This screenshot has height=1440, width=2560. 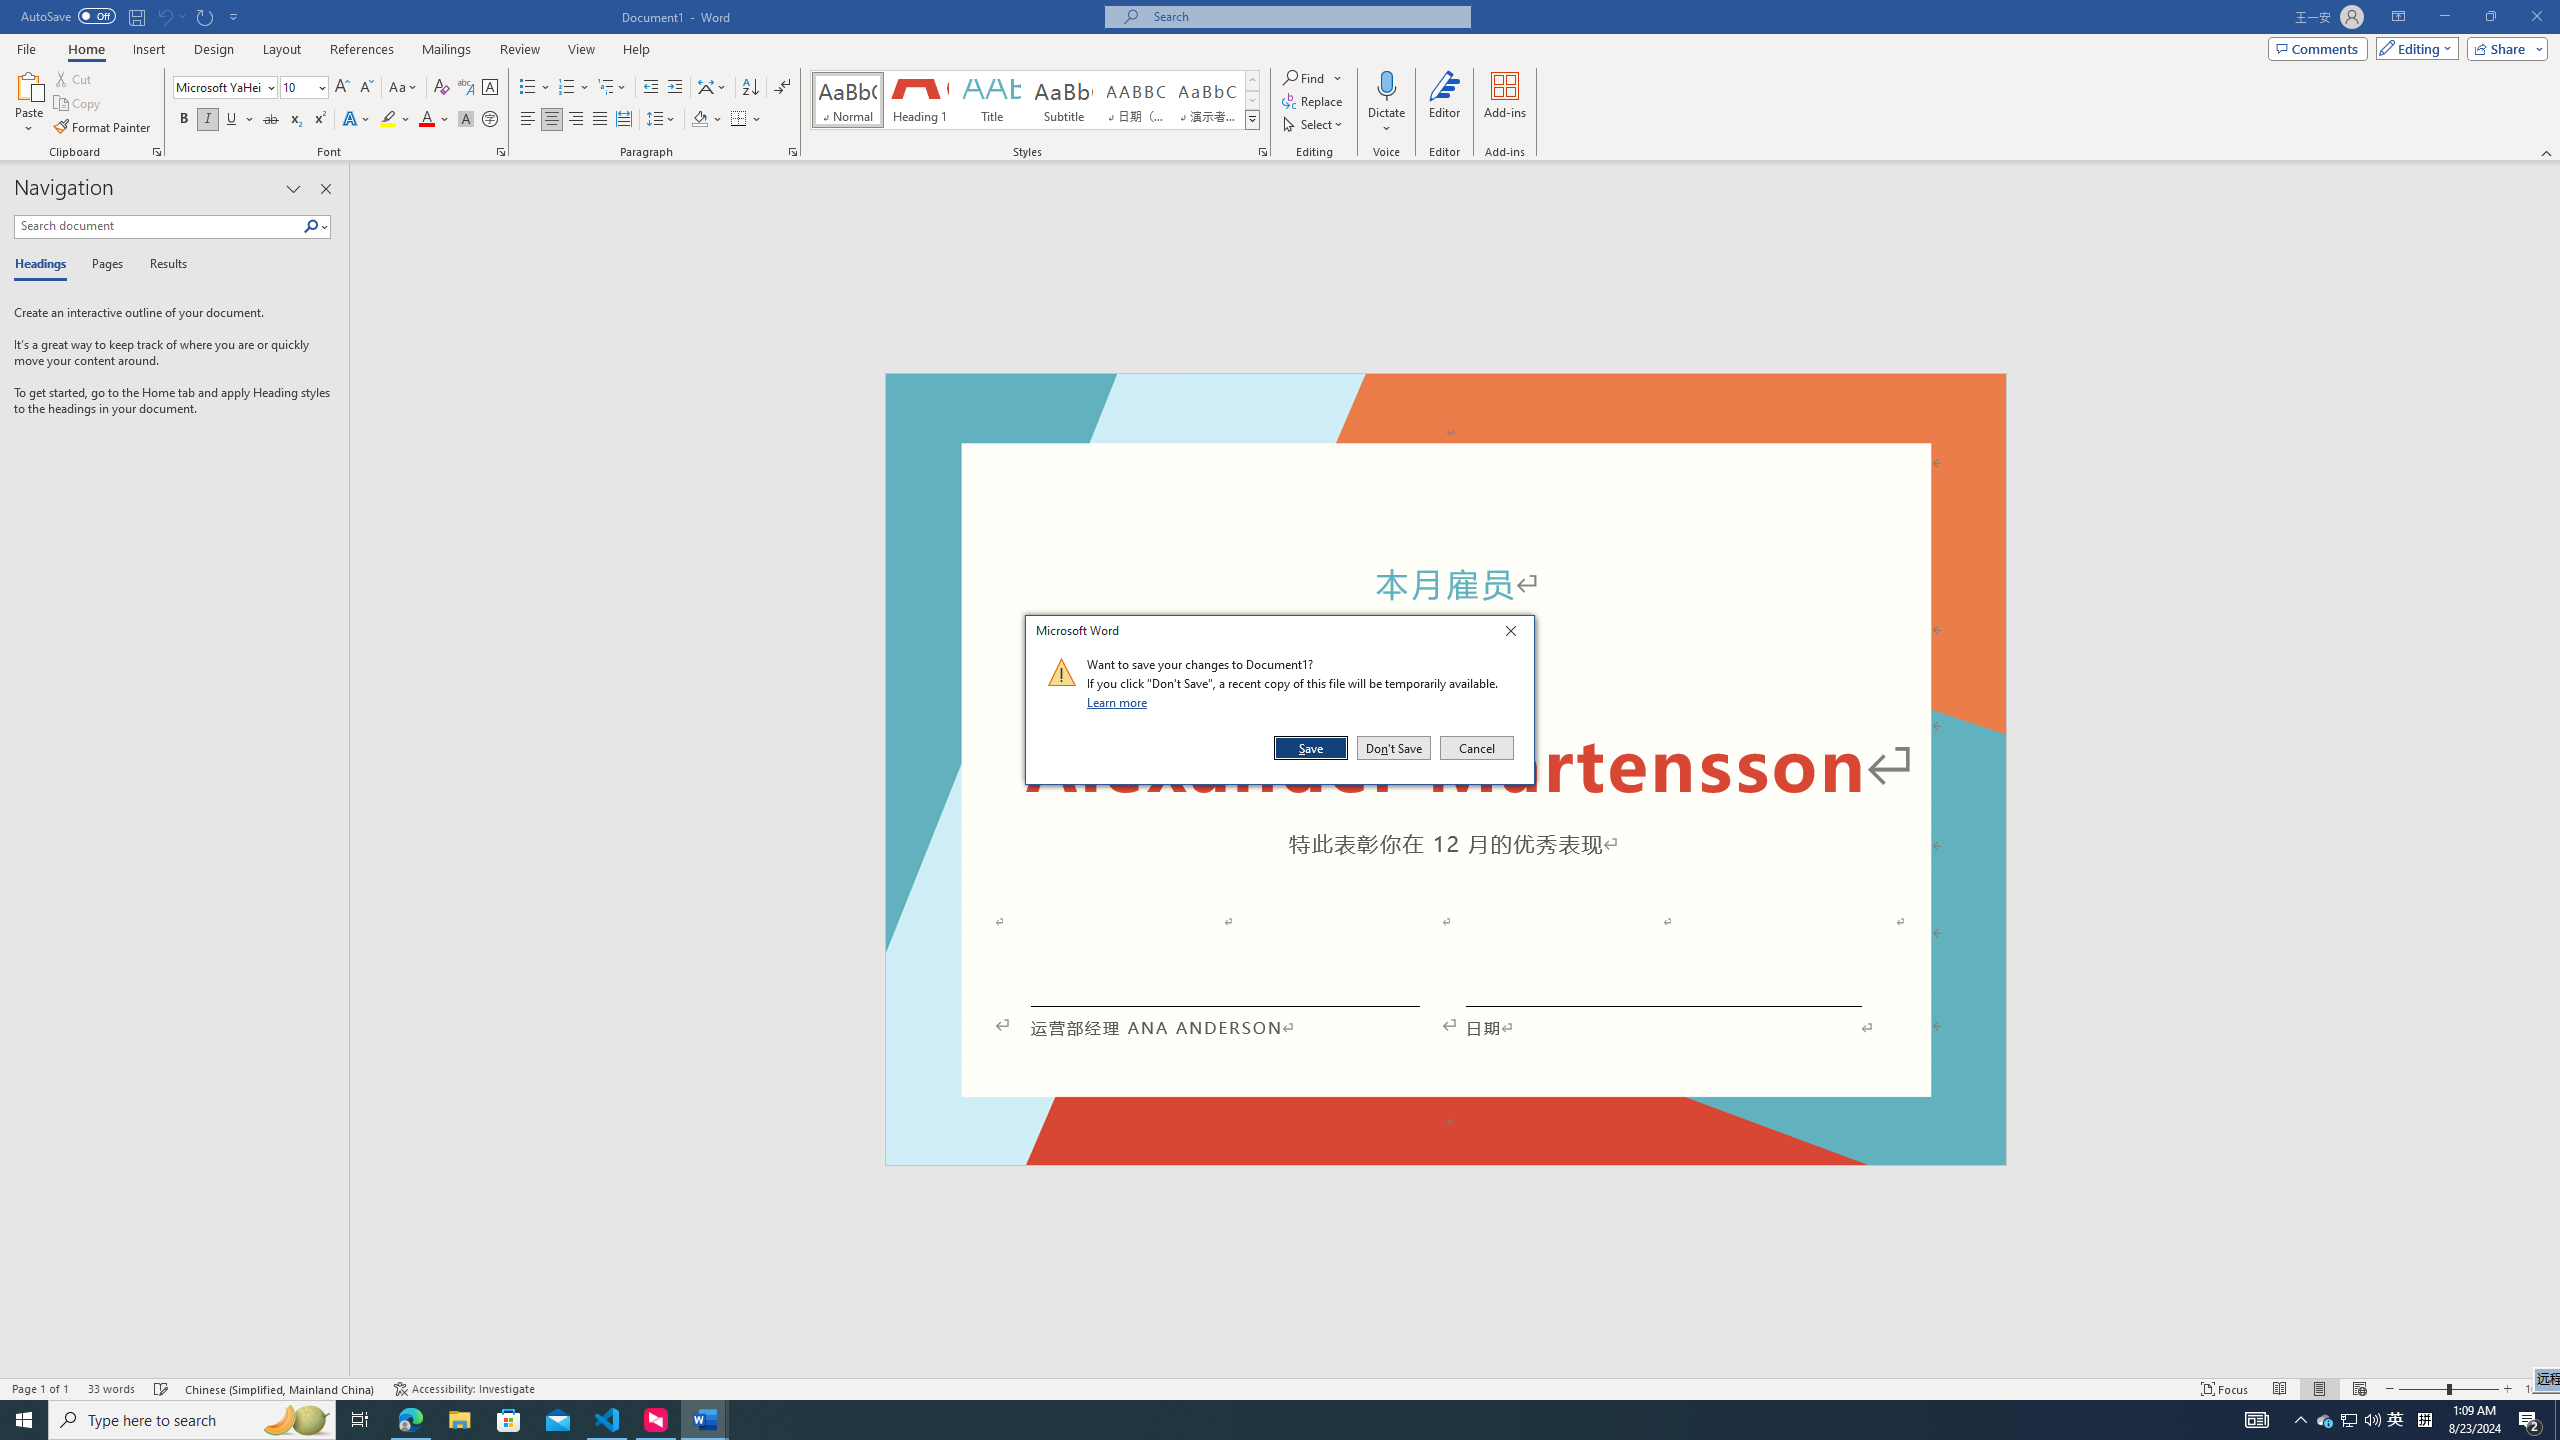 I want to click on Class: MsoCommandBar, so click(x=1280, y=1388).